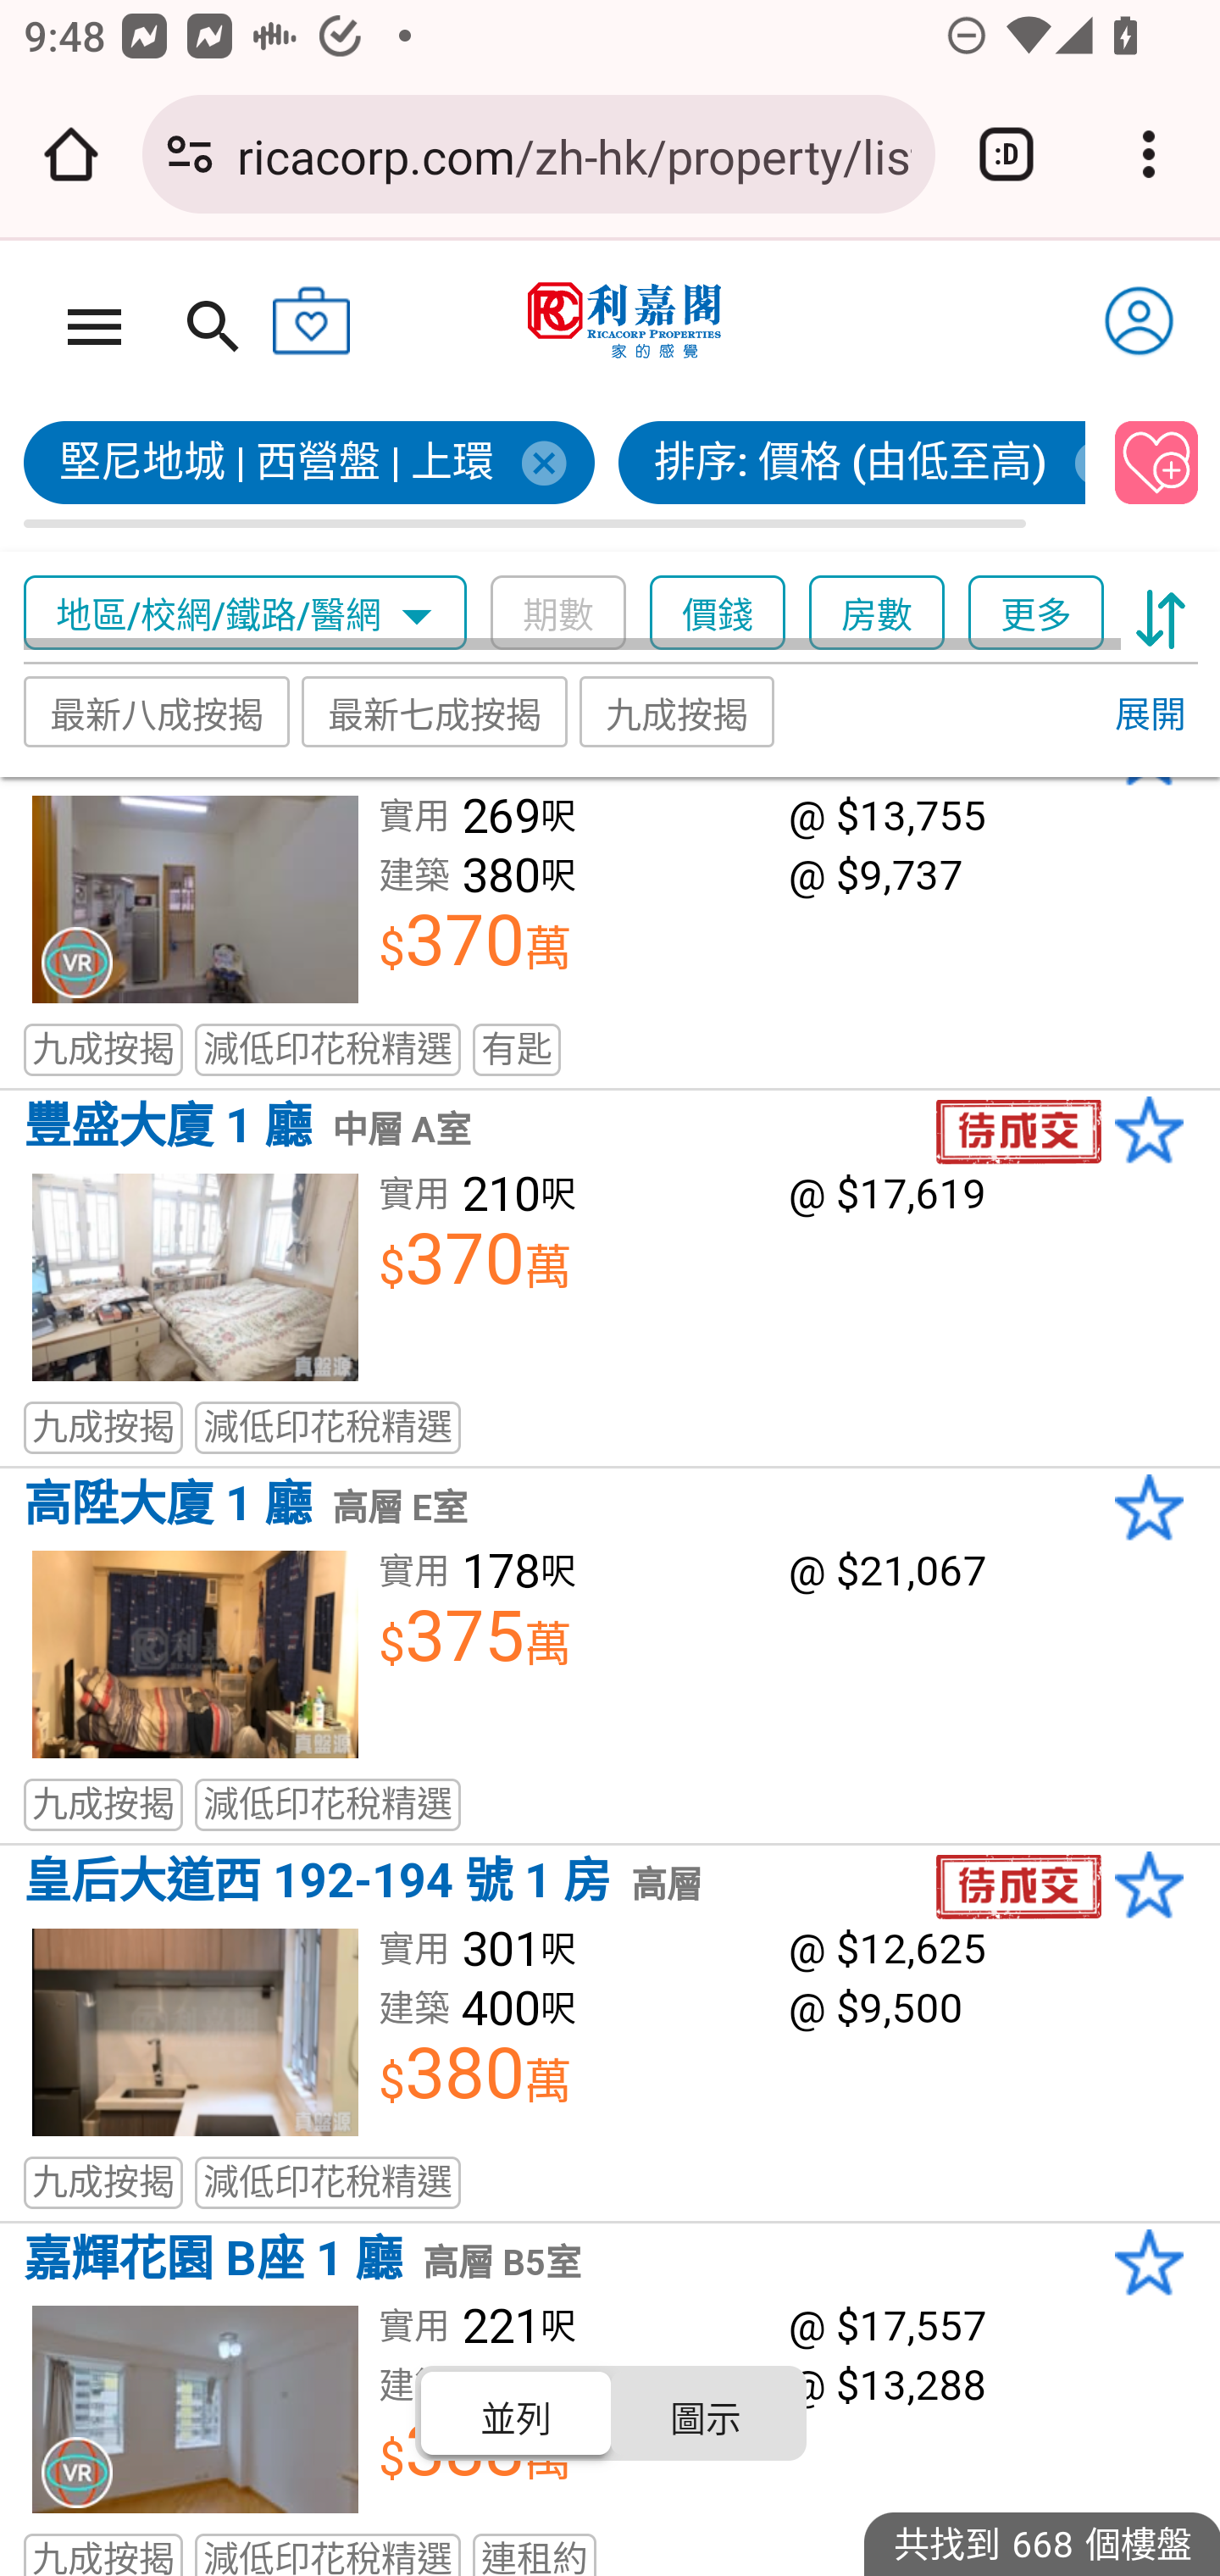  Describe the element at coordinates (1149, 154) in the screenshot. I see `Customize and control Google Chrome` at that location.